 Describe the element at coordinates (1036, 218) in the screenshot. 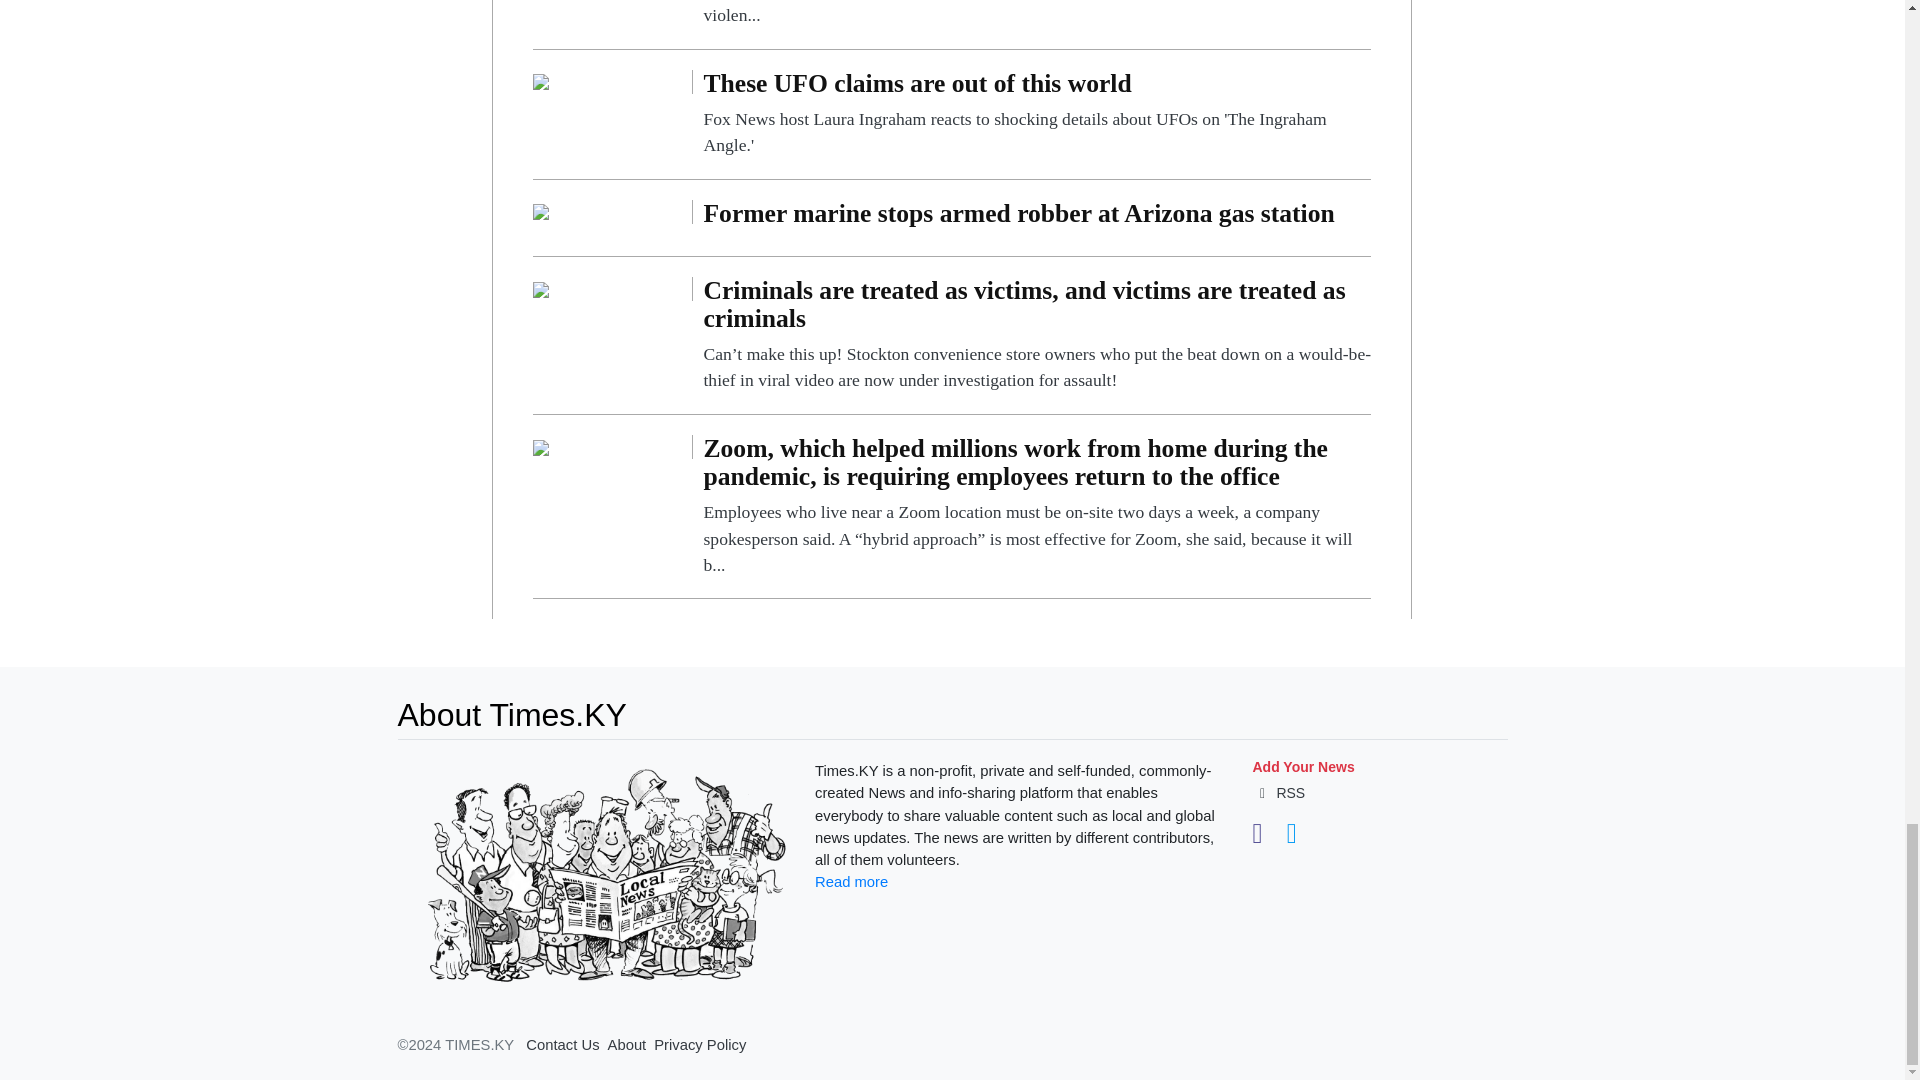

I see `Former marine stops armed robber at Arizona gas station` at that location.